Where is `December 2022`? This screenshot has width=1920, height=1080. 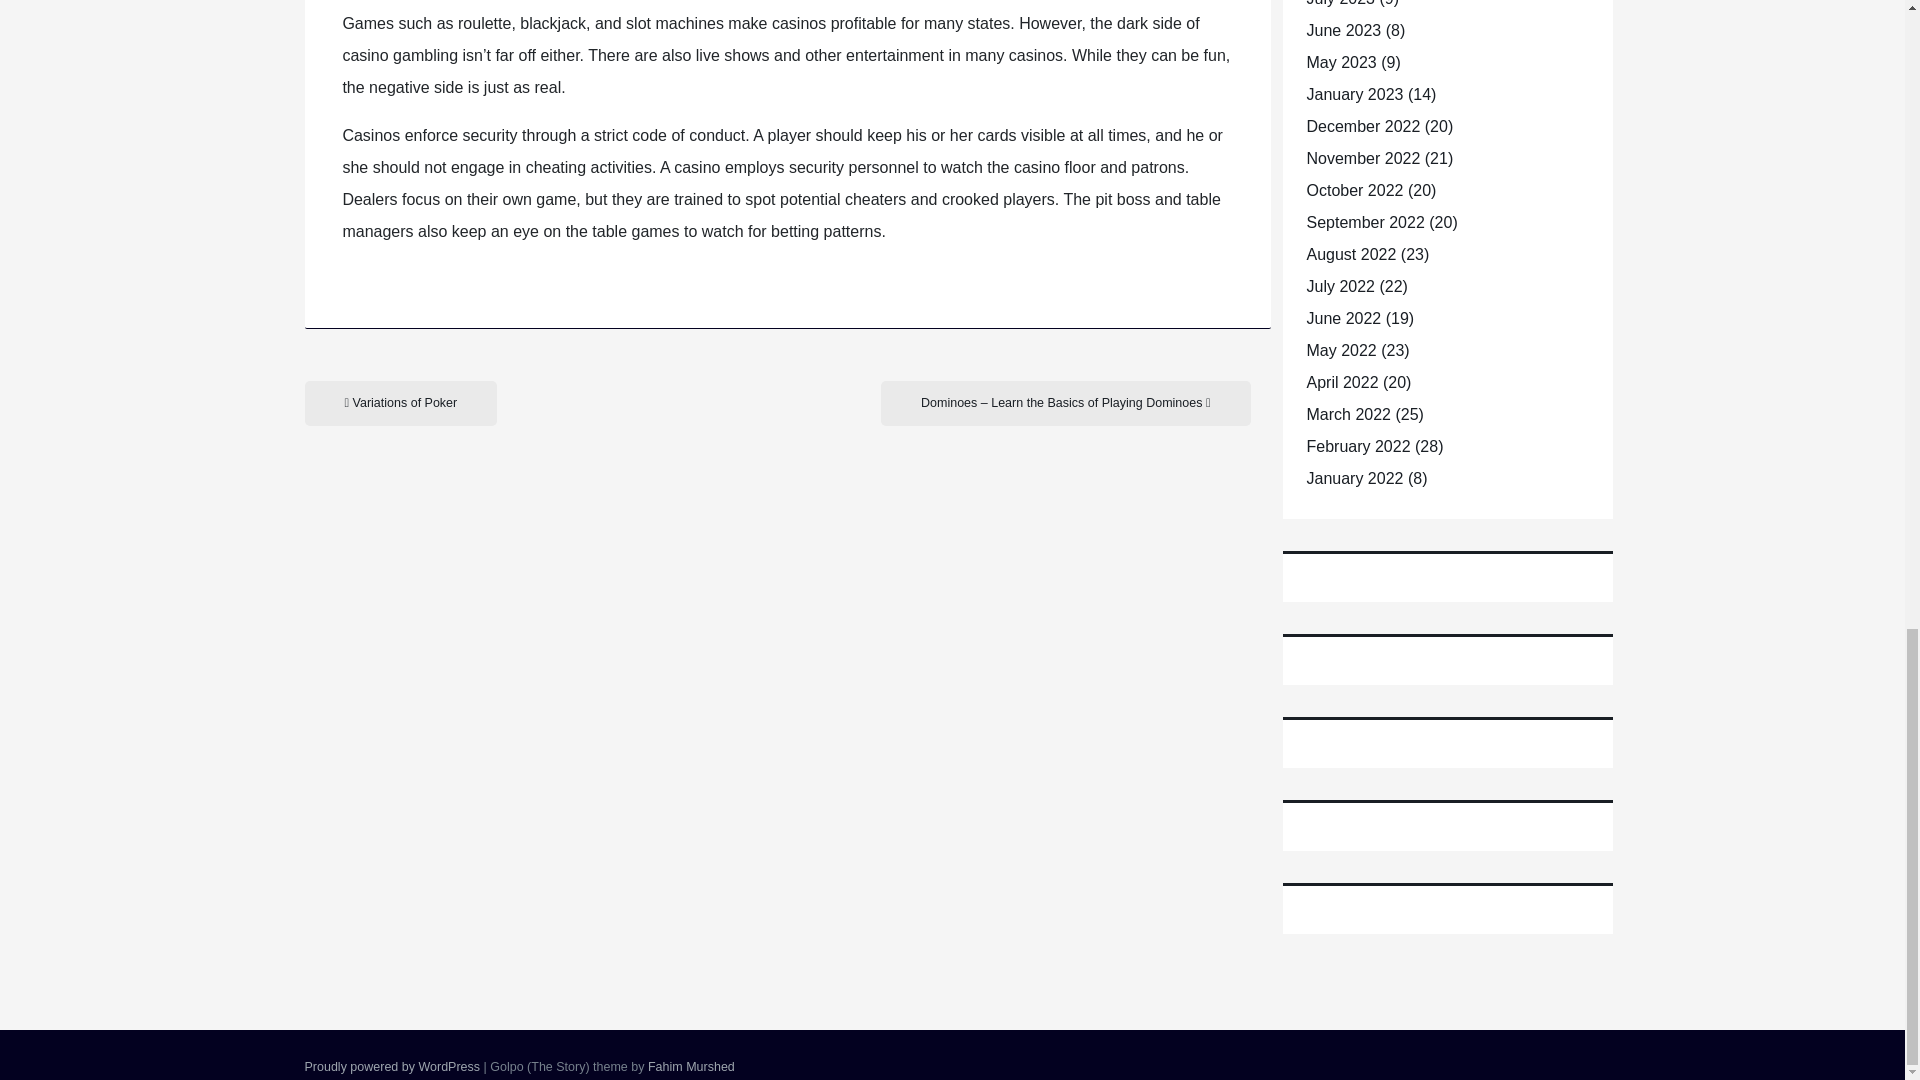 December 2022 is located at coordinates (1362, 126).